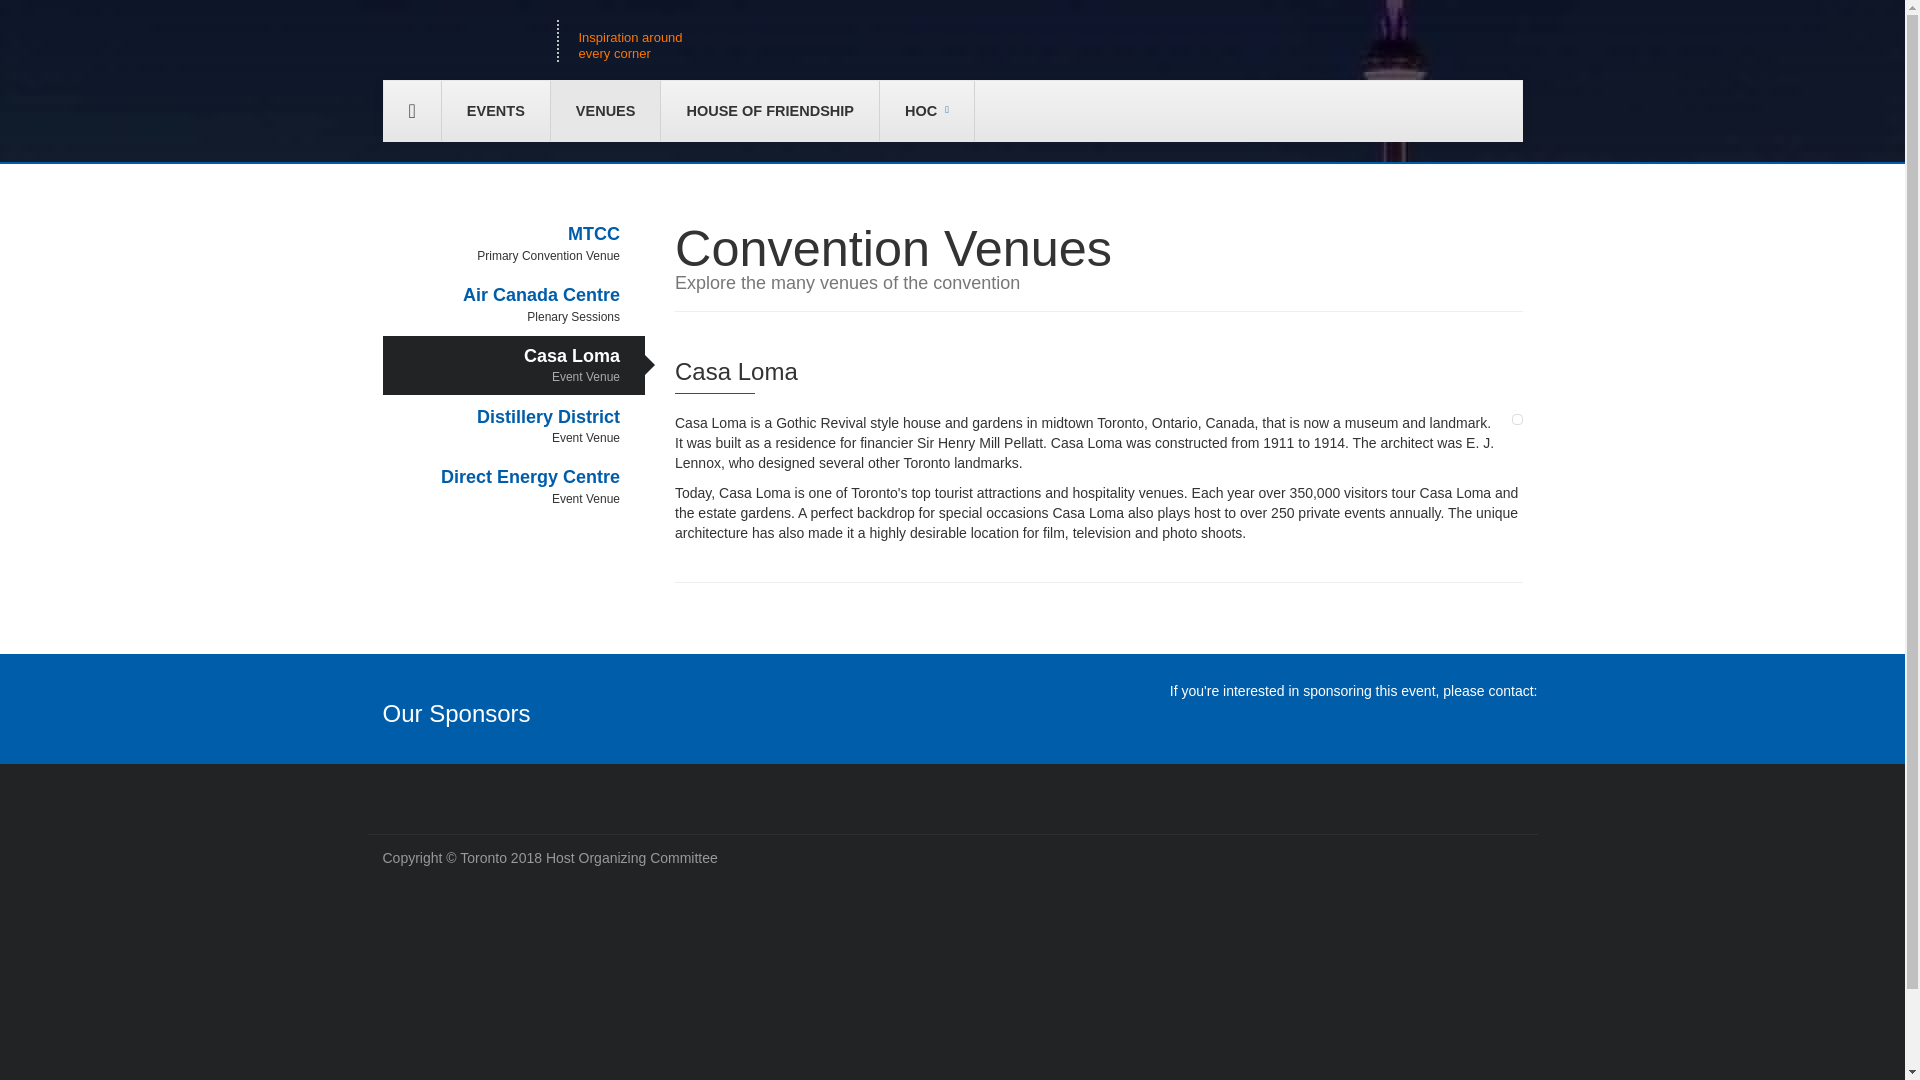 The height and width of the screenshot is (1080, 1920). What do you see at coordinates (606, 111) in the screenshot?
I see `EVENTS` at bounding box center [606, 111].